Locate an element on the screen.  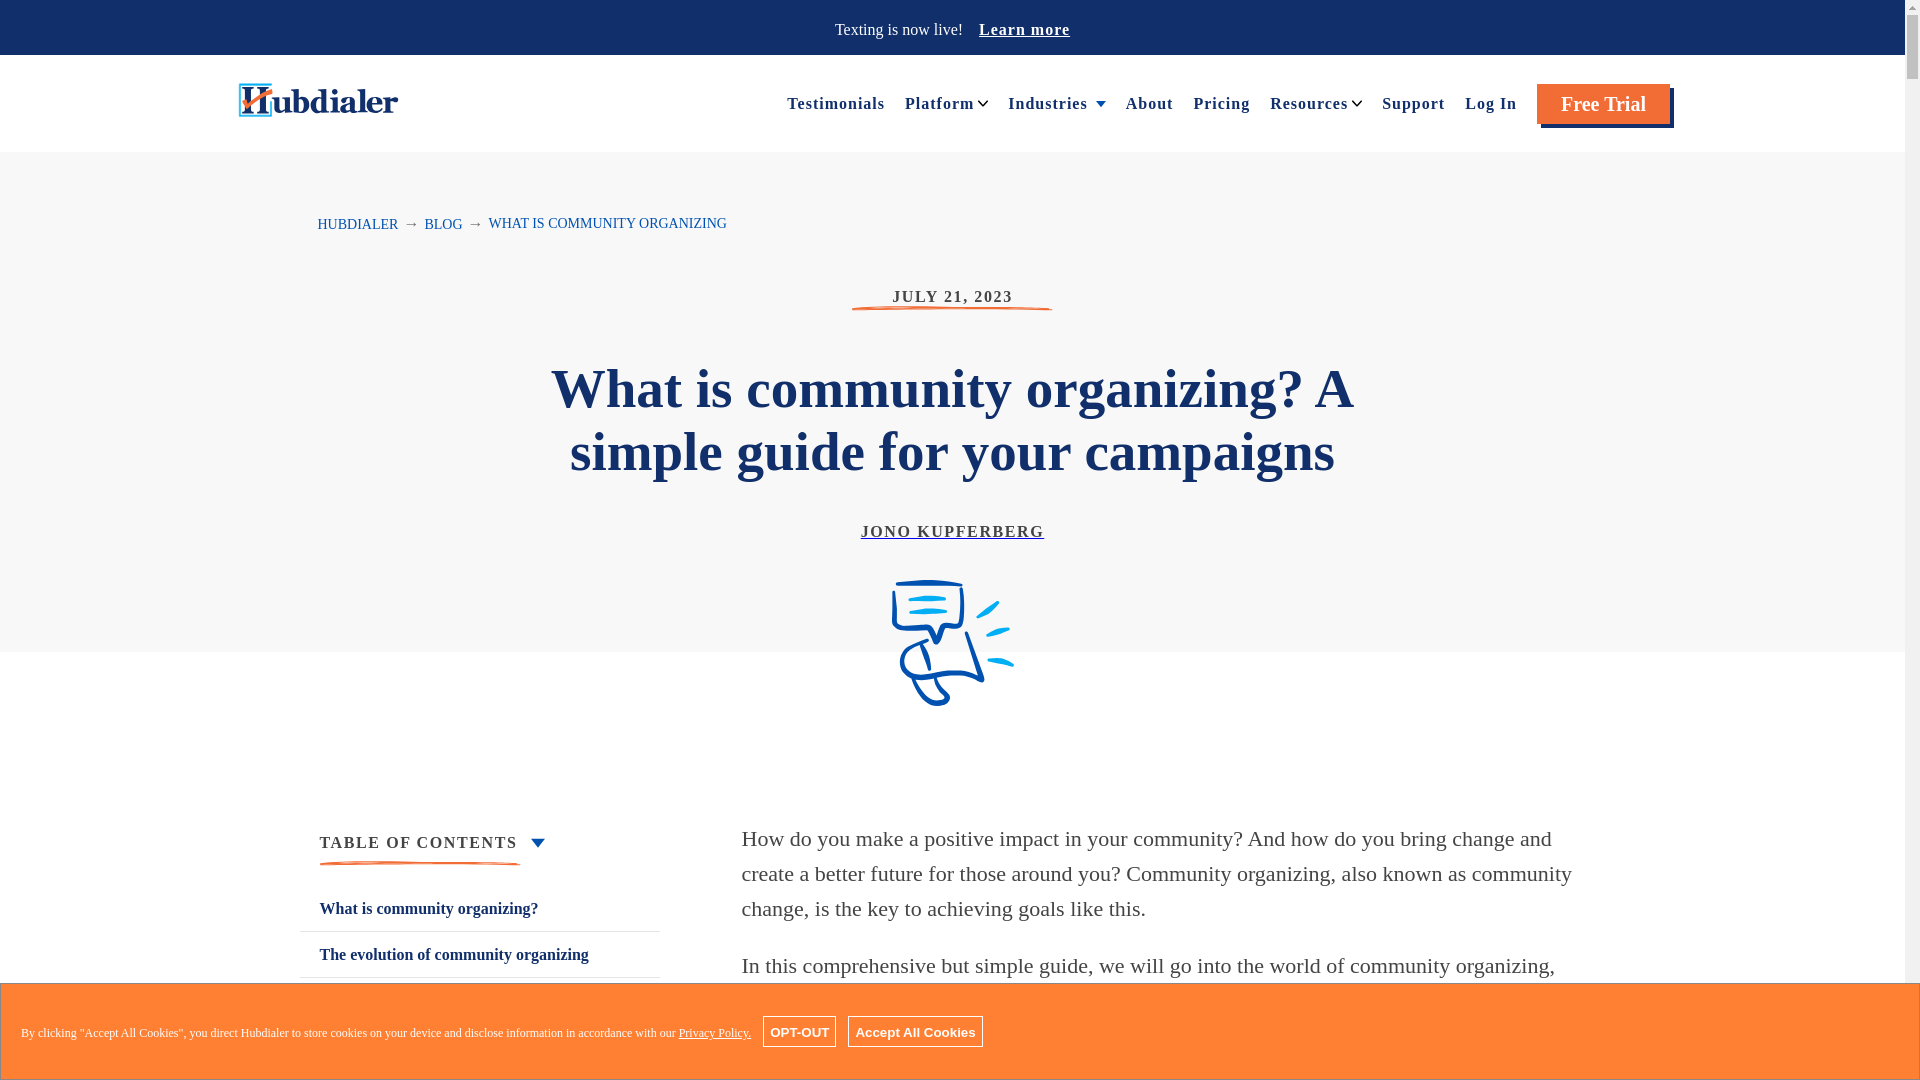
The evolution of community organizing is located at coordinates (480, 954).